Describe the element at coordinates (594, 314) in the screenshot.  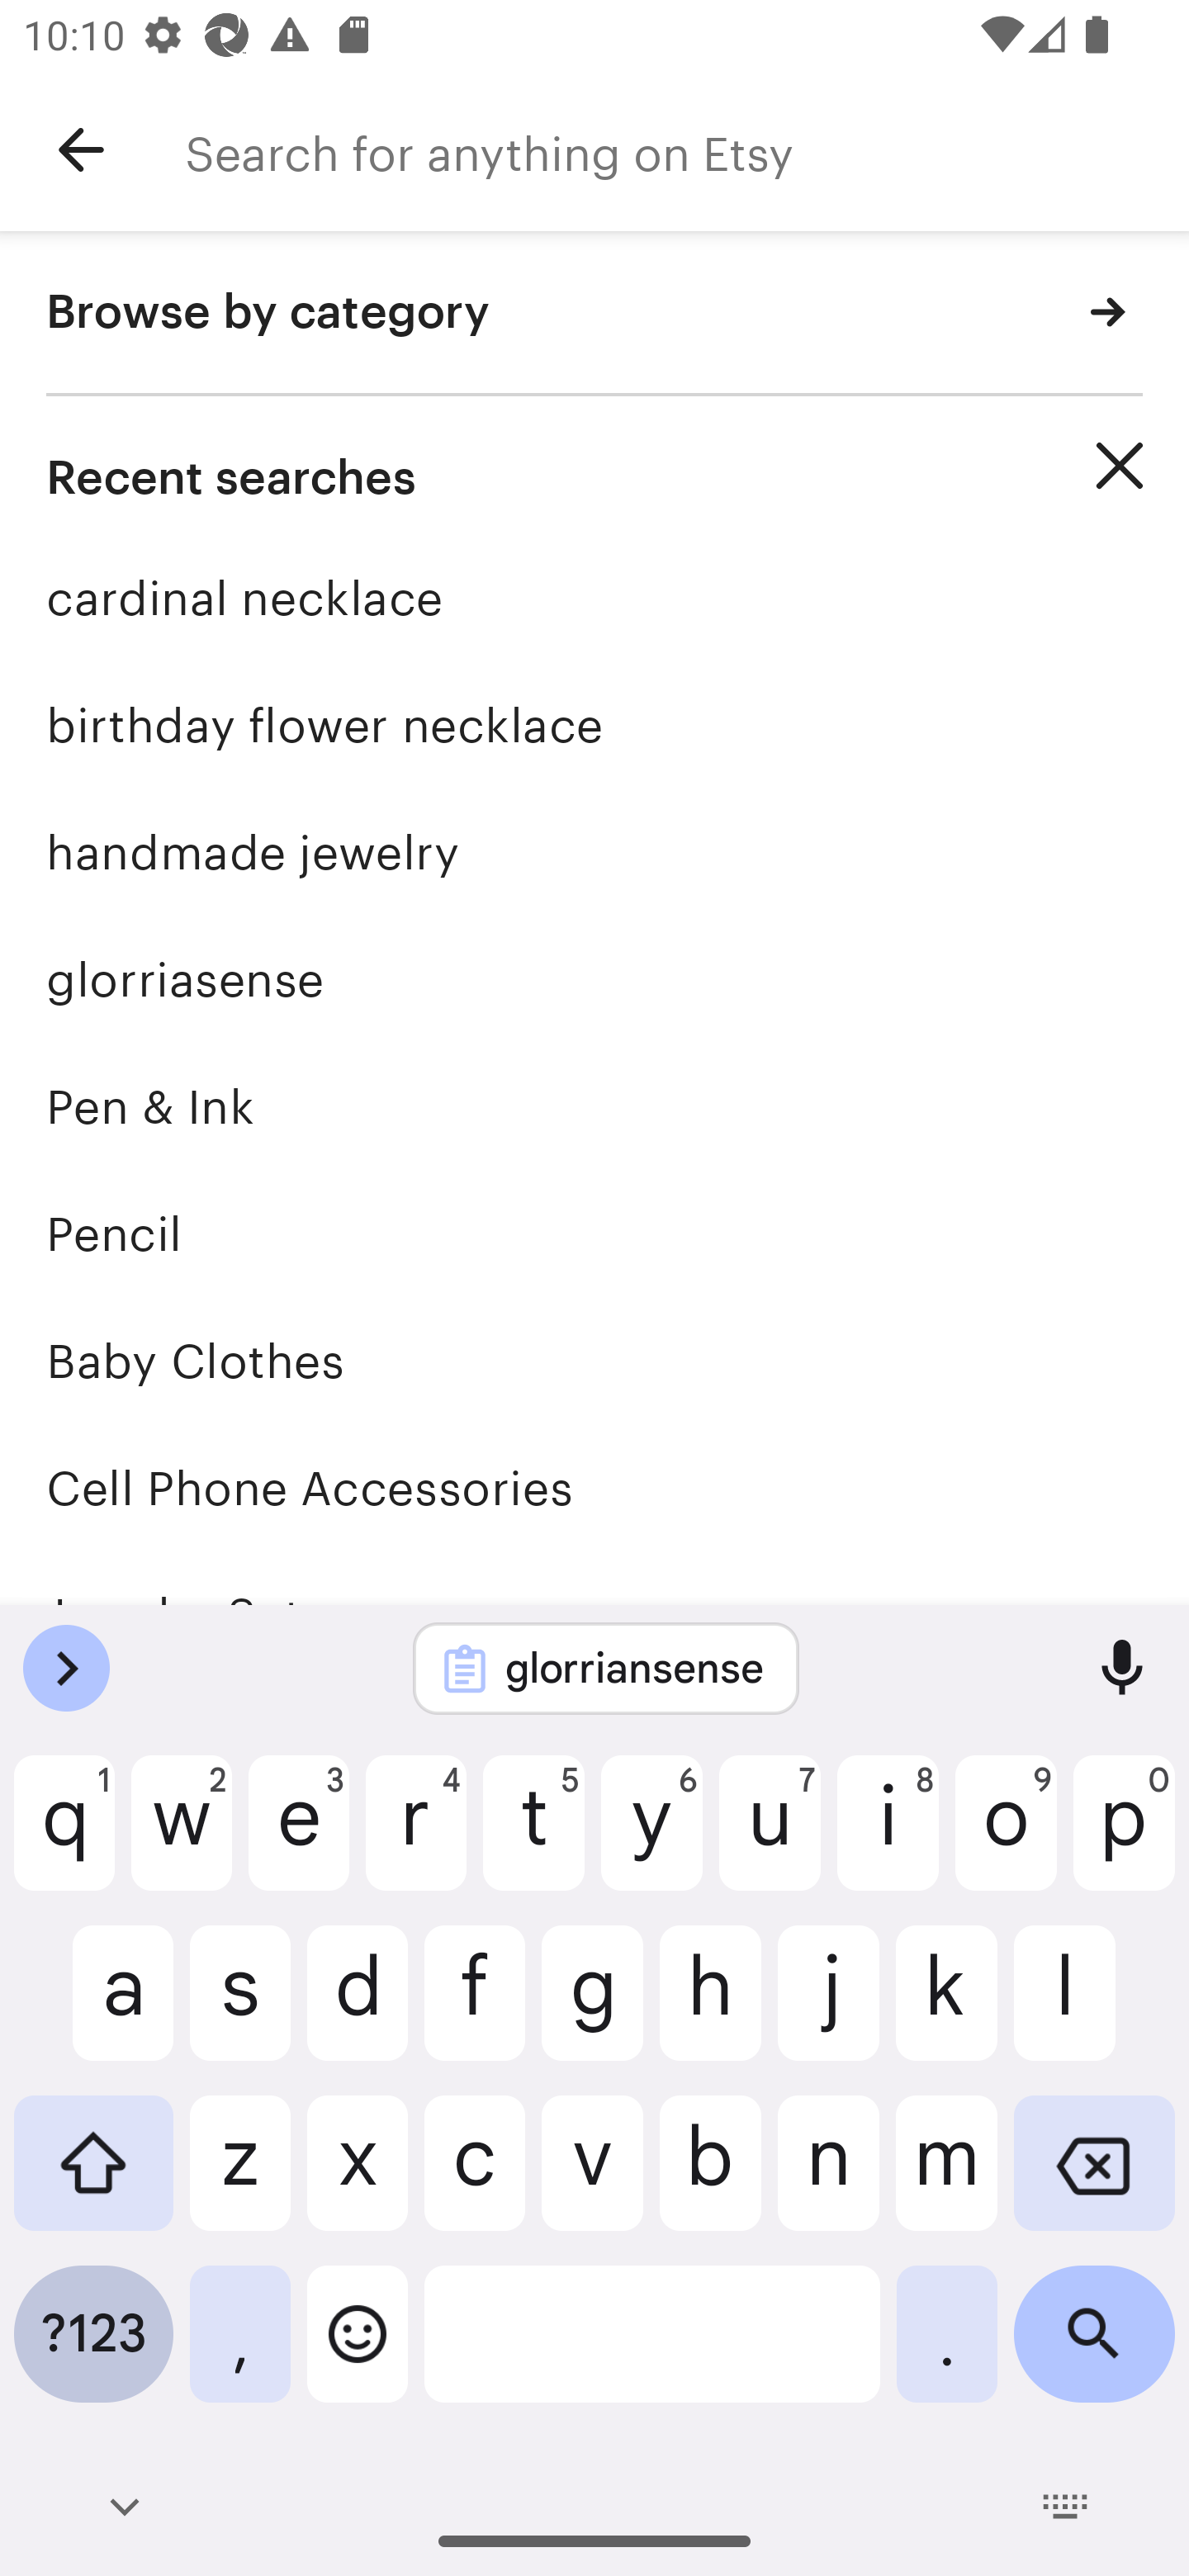
I see `Browse by category` at that location.